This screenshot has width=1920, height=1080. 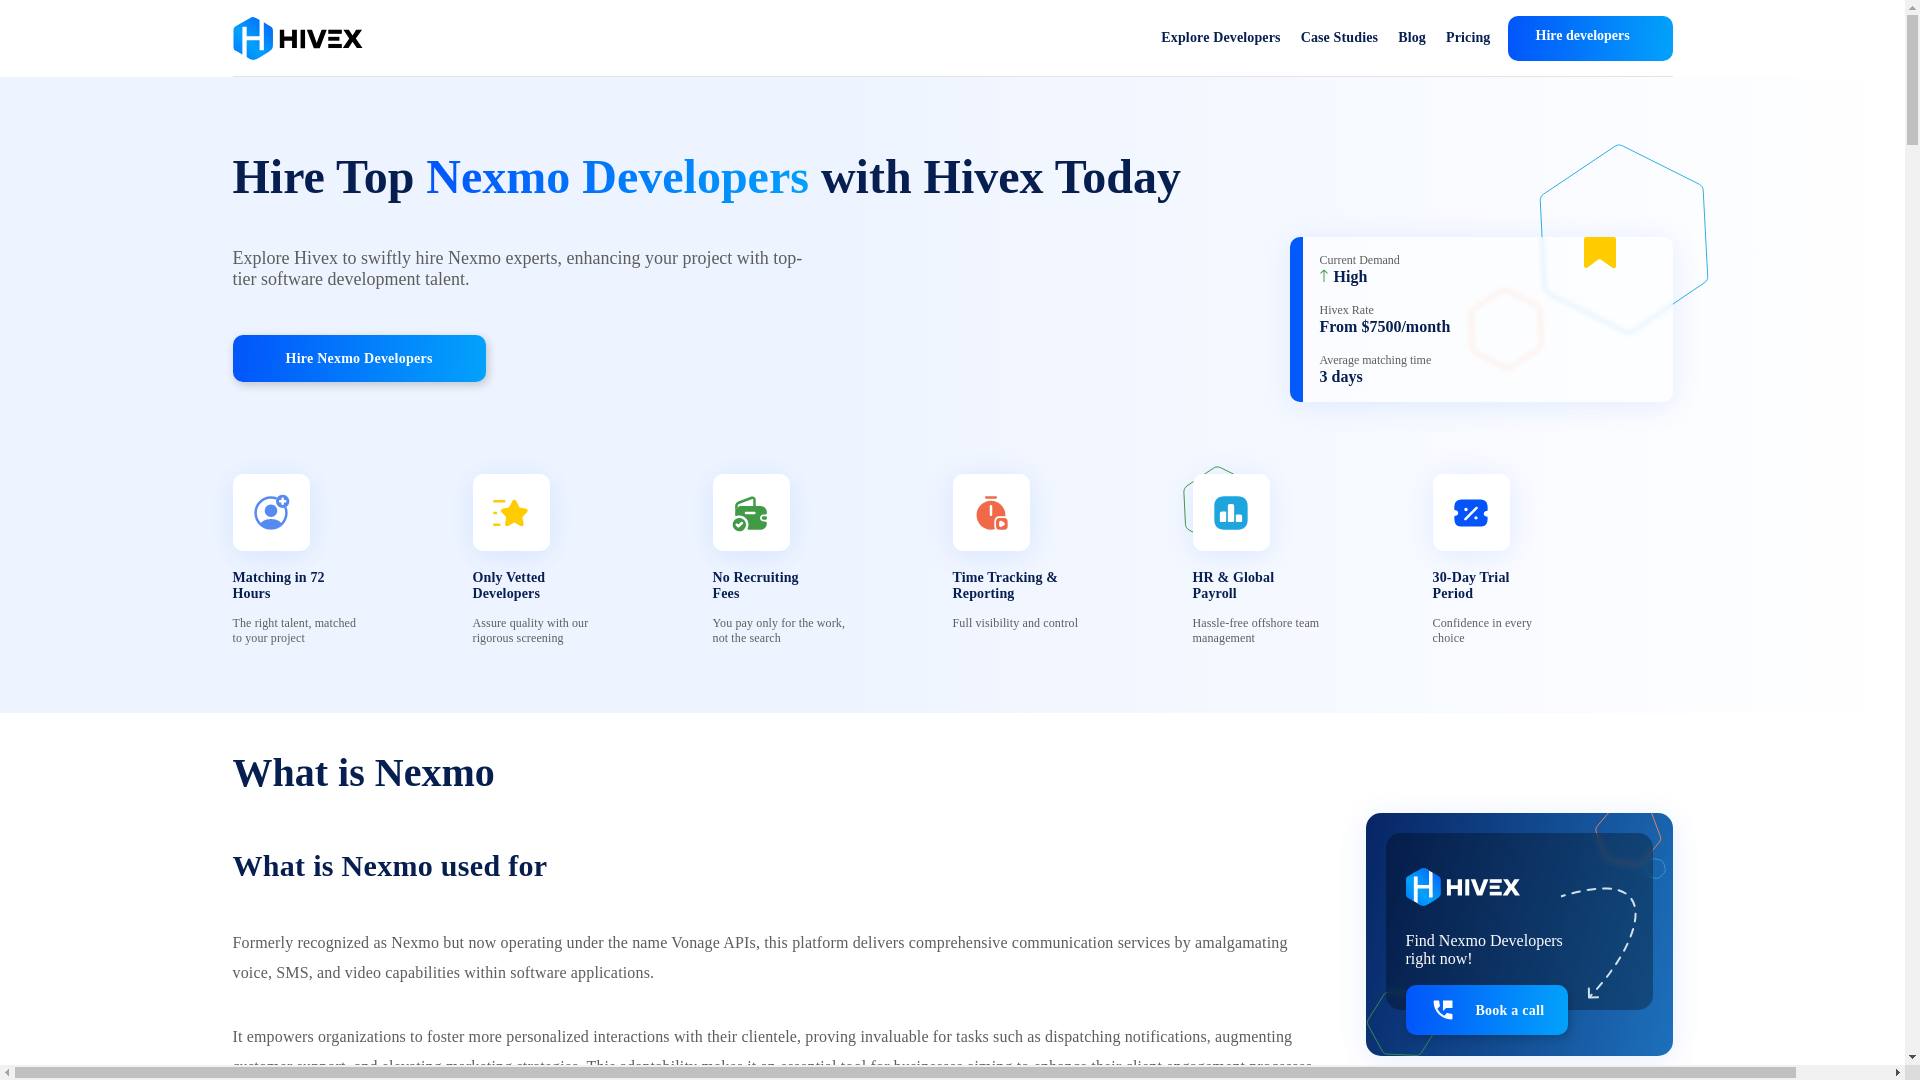 I want to click on Explore Developers, so click(x=1220, y=38).